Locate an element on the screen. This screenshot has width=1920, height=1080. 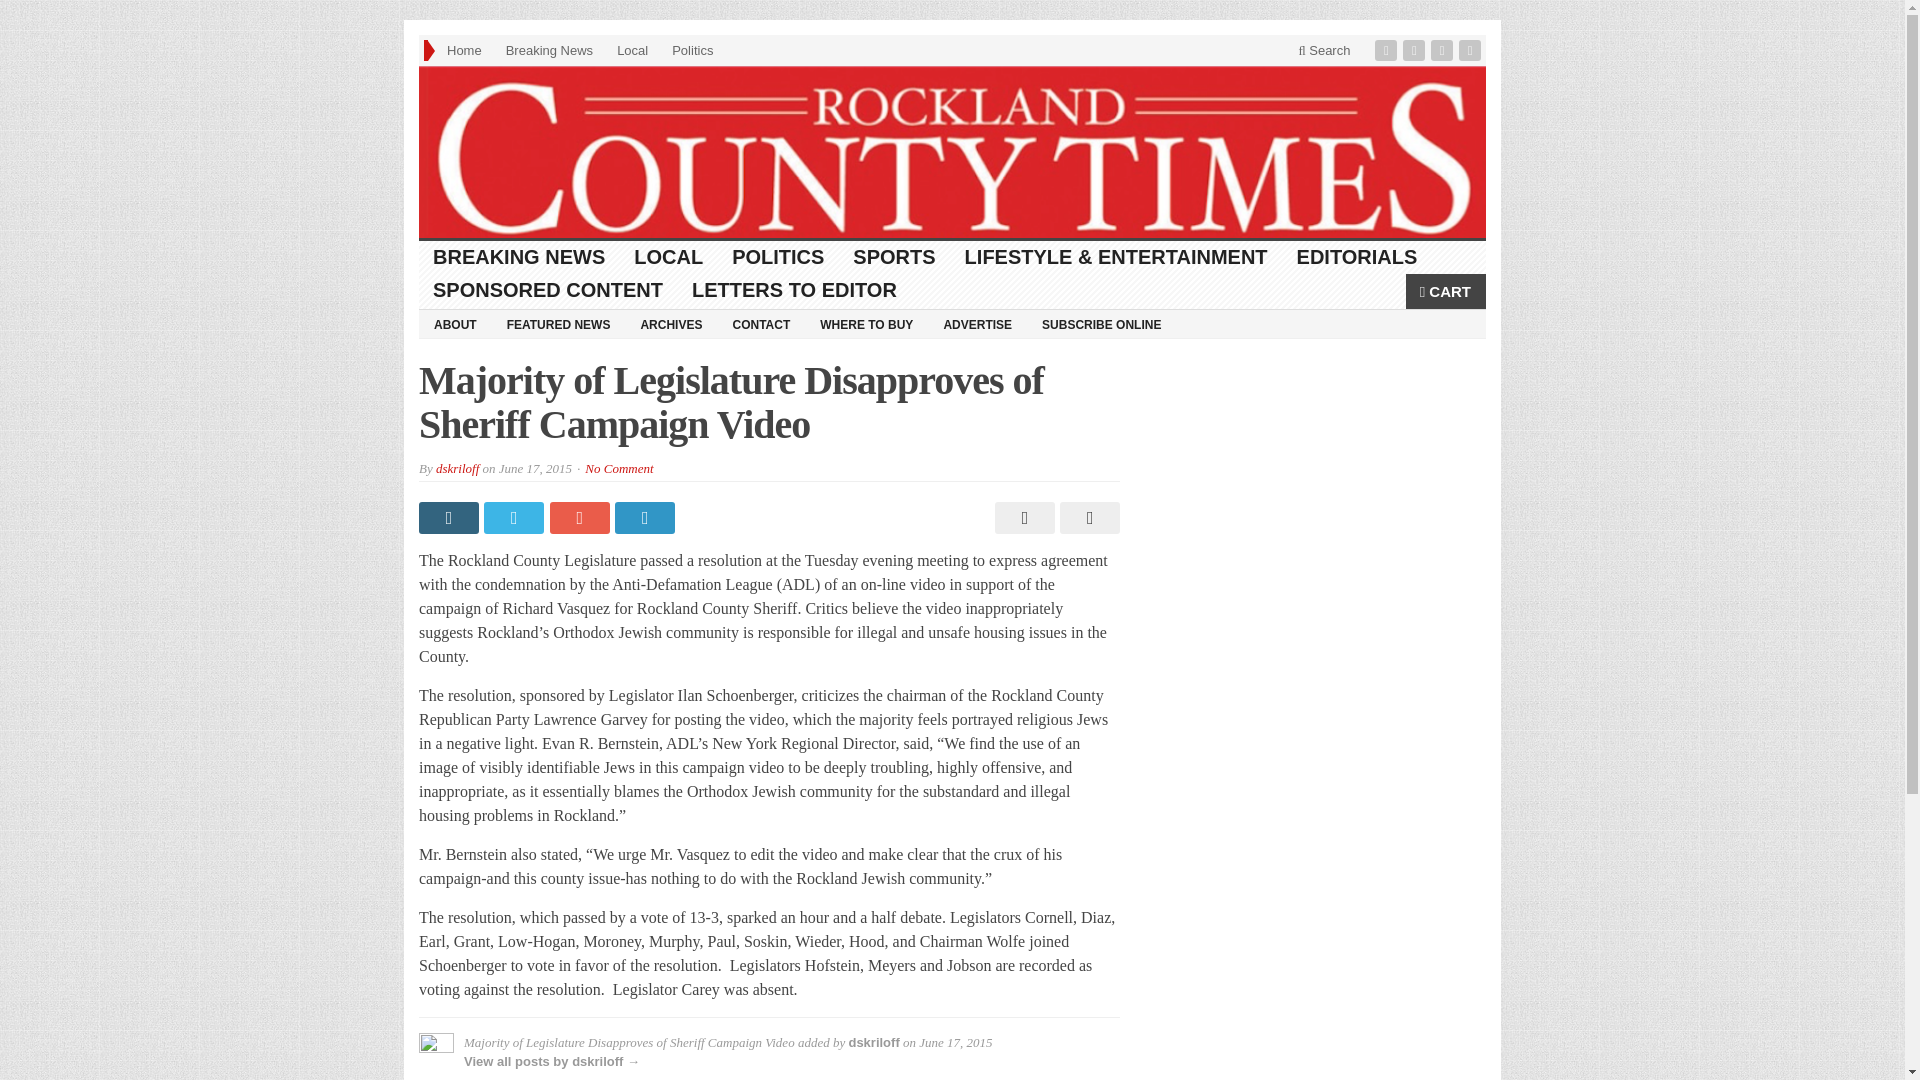
dskriloff is located at coordinates (873, 1042).